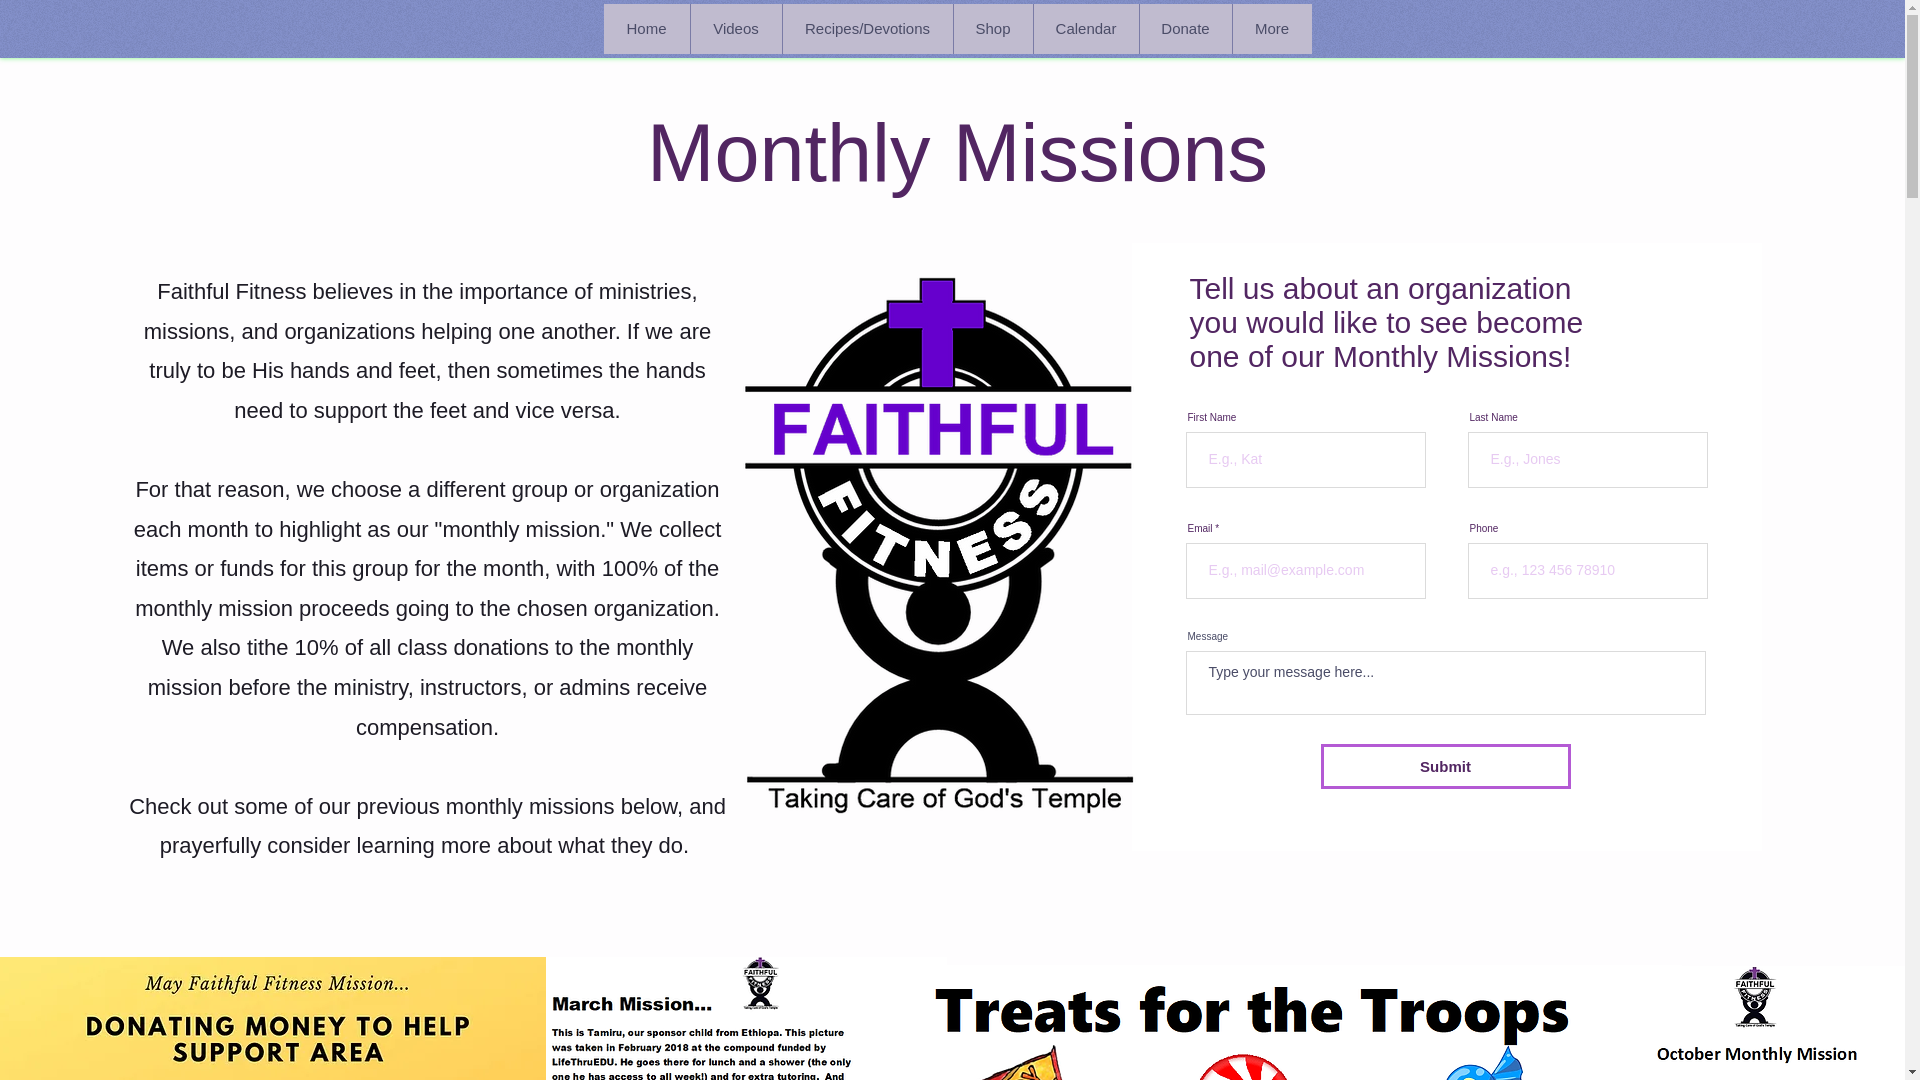  I want to click on Home, so click(646, 29).